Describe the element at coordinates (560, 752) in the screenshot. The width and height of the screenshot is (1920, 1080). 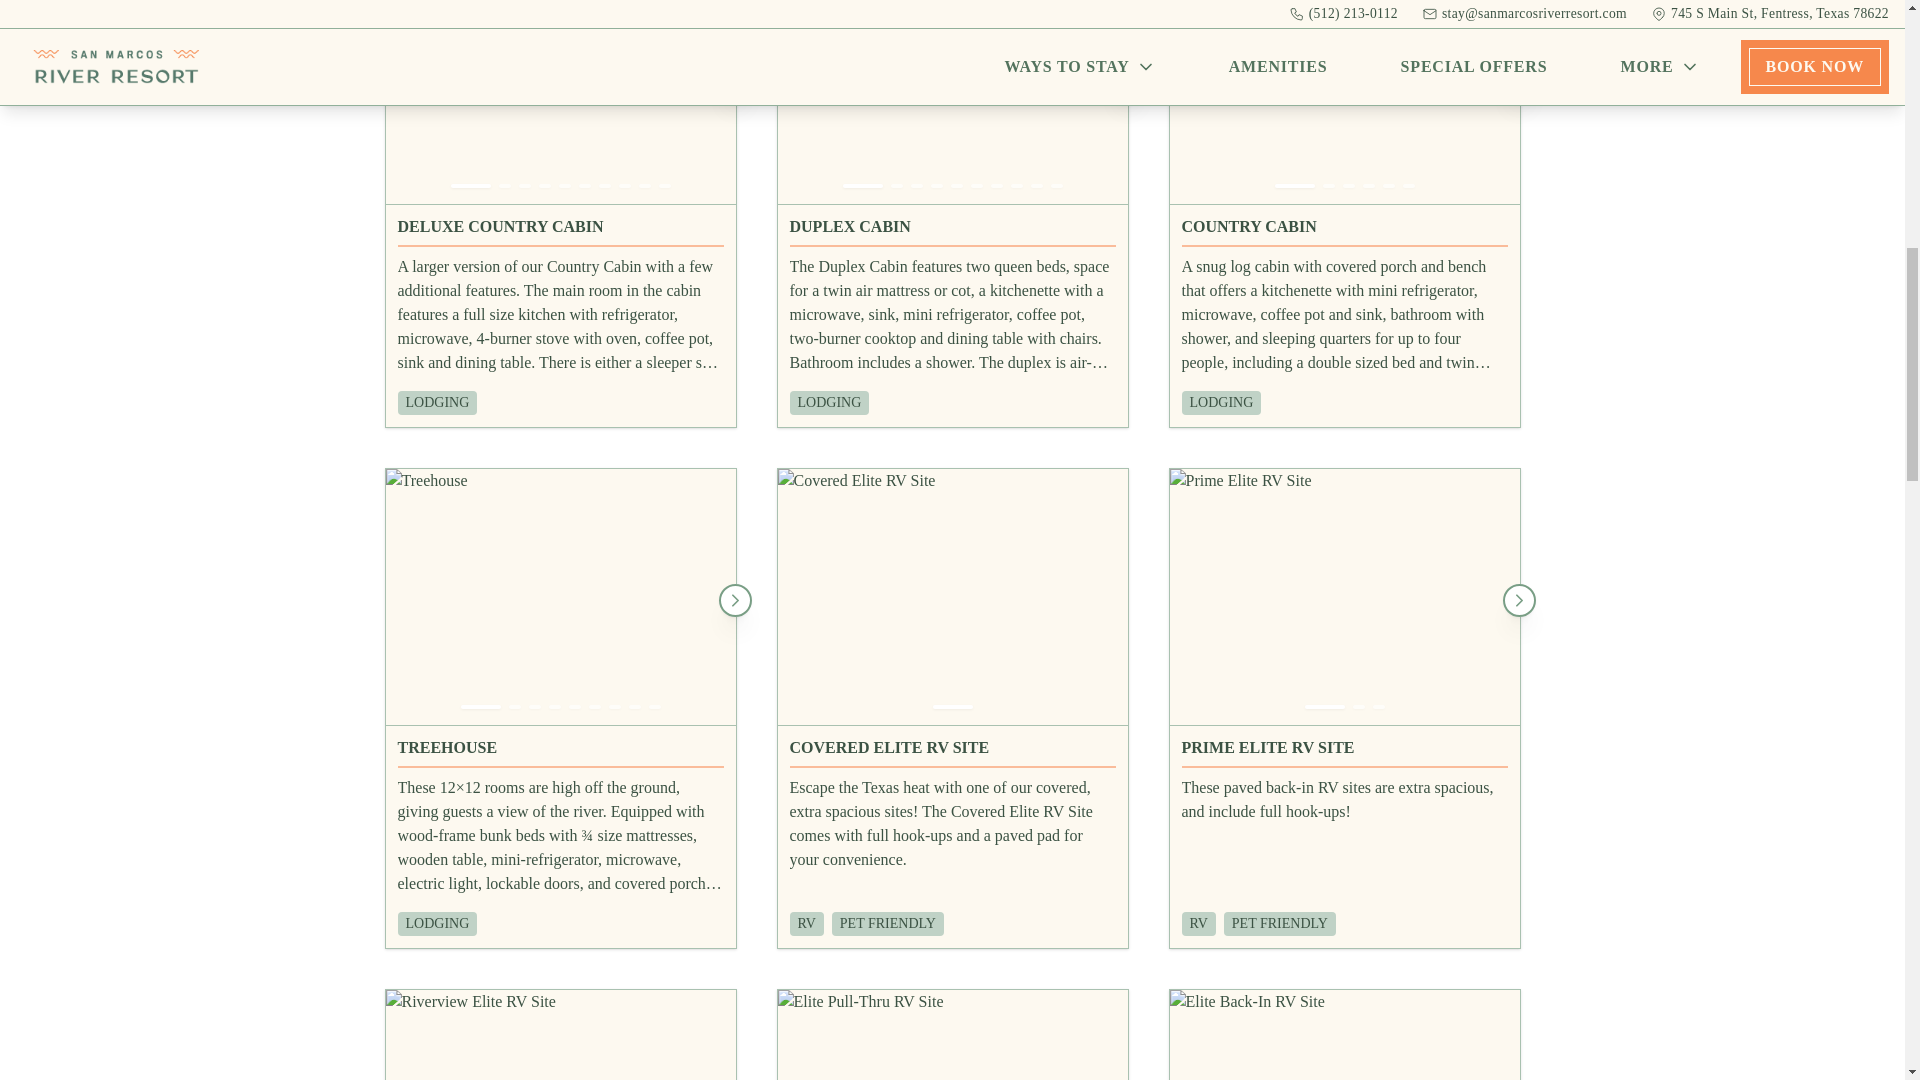
I see `Treehouse` at that location.